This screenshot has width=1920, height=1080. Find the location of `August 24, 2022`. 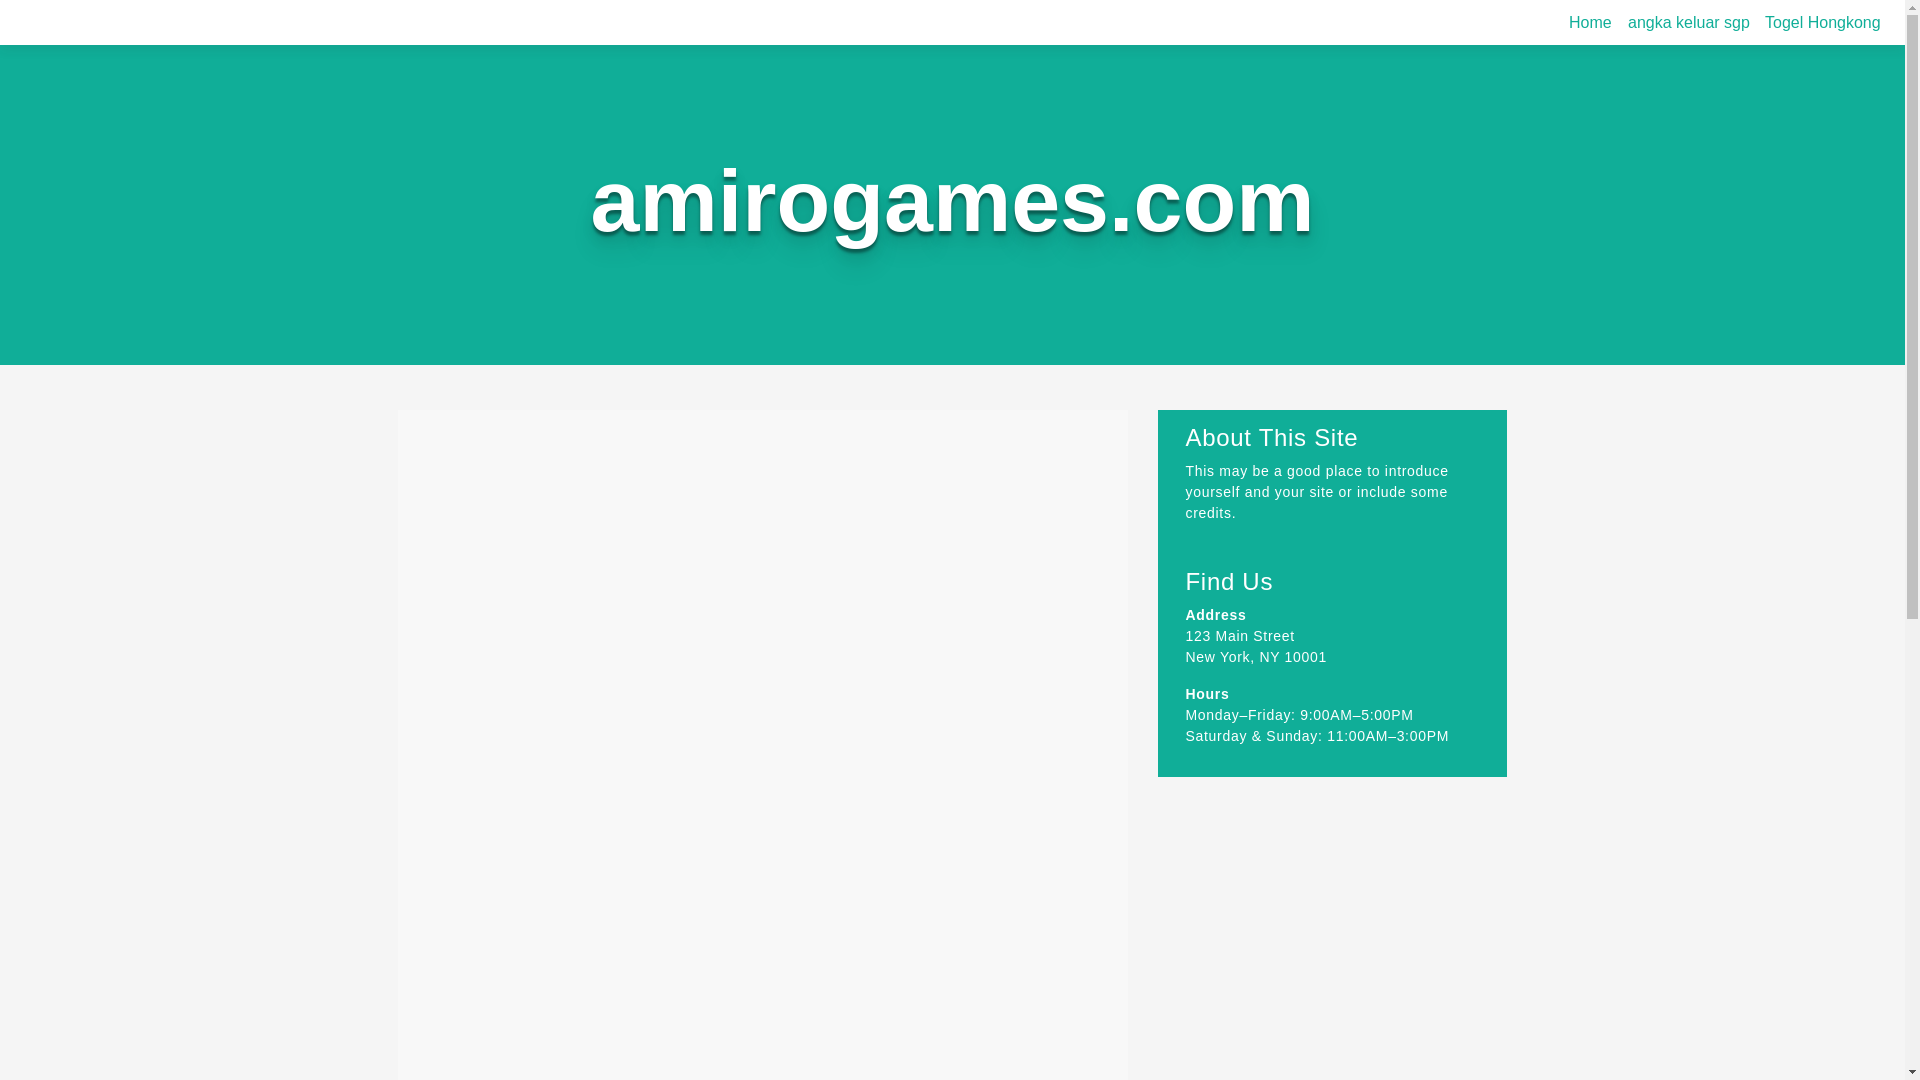

August 24, 2022 is located at coordinates (562, 510).